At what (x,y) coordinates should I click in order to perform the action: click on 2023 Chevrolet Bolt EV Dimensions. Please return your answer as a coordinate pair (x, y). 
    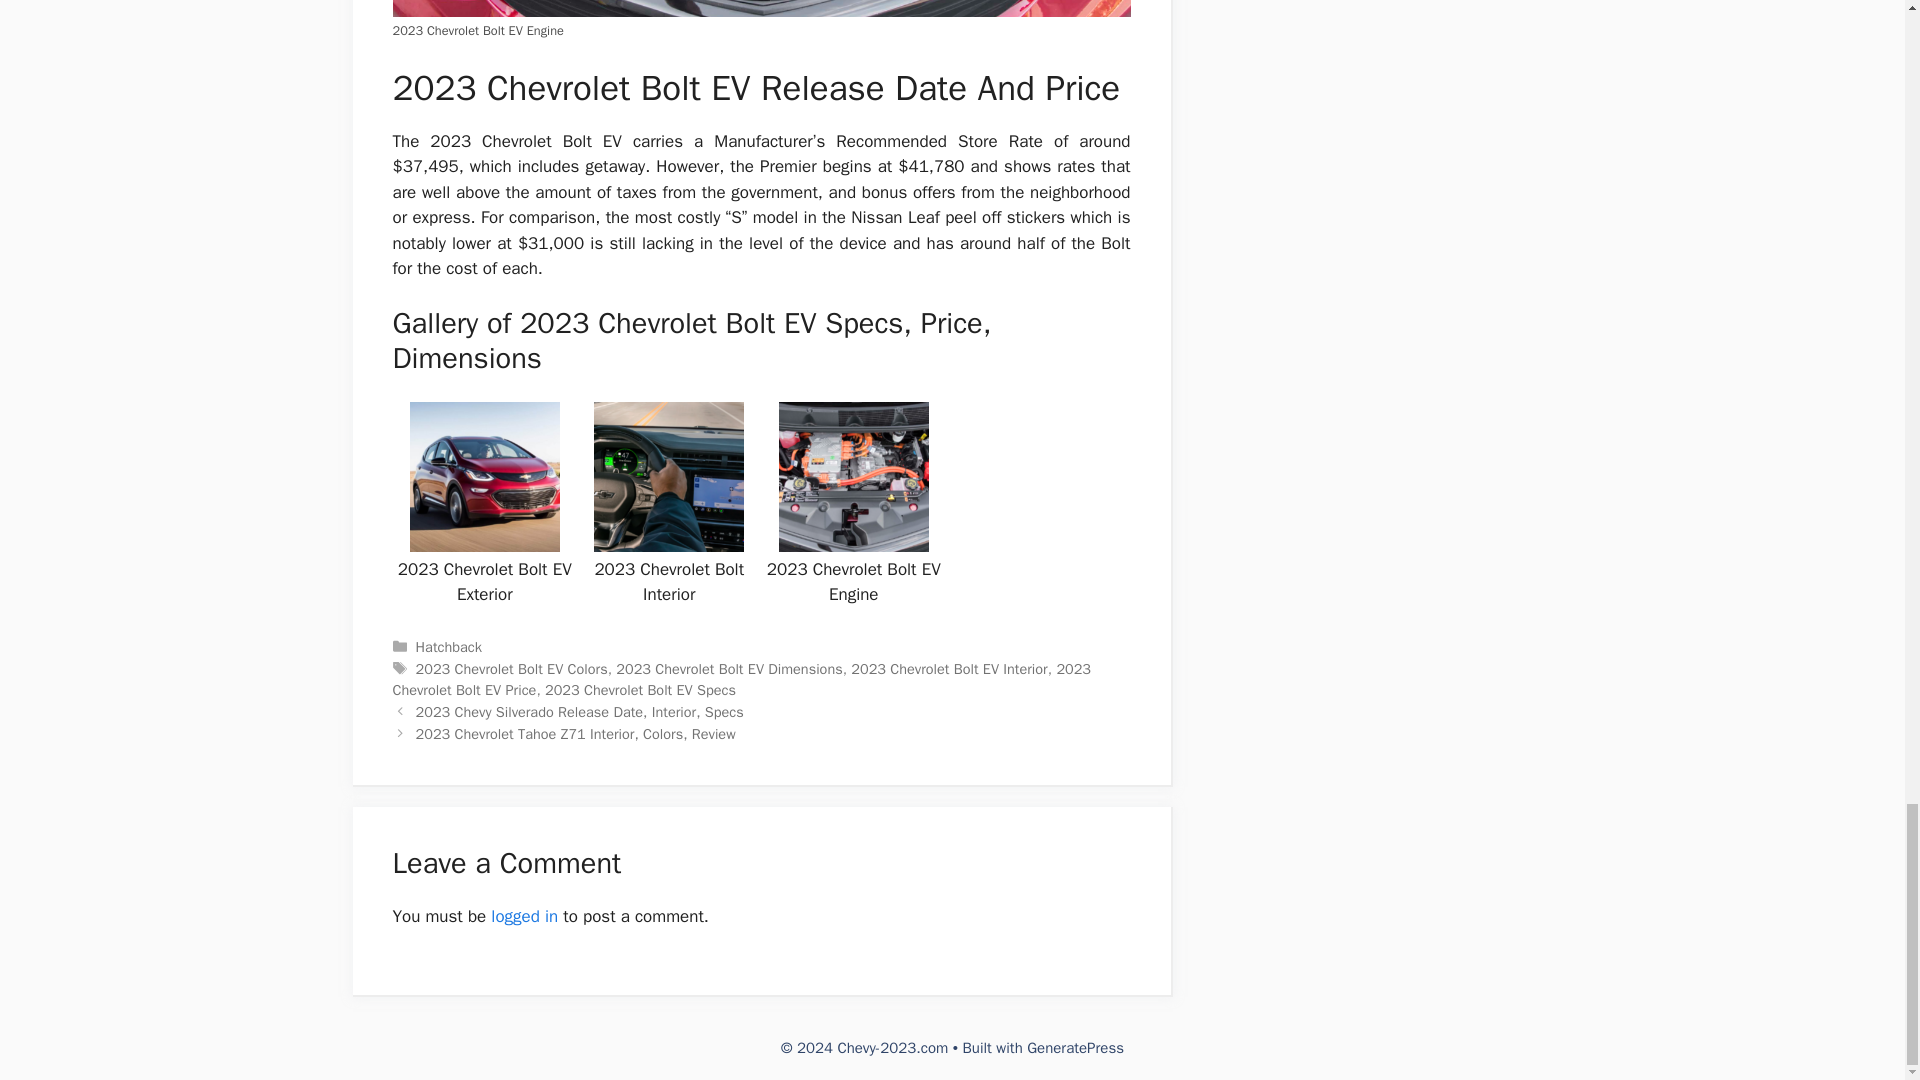
    Looking at the image, I should click on (729, 668).